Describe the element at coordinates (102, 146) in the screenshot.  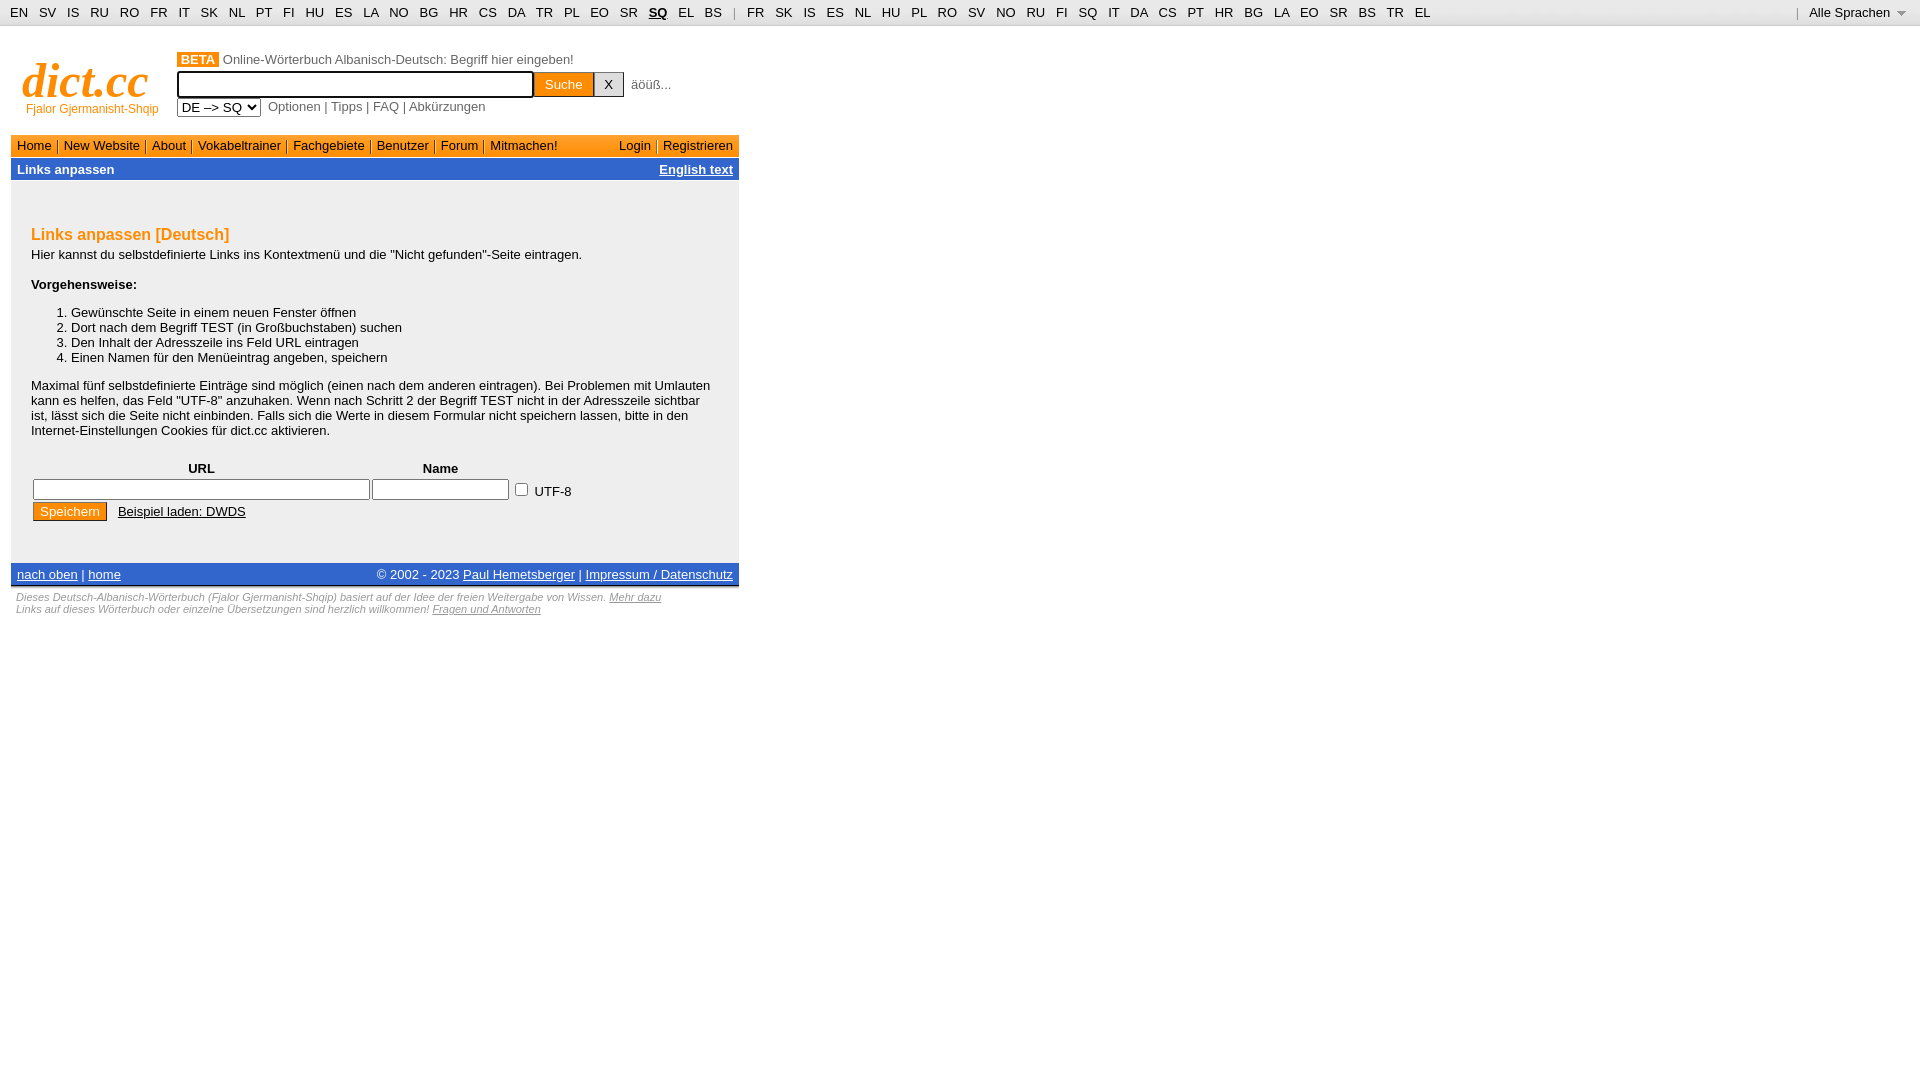
I see `New Website` at that location.